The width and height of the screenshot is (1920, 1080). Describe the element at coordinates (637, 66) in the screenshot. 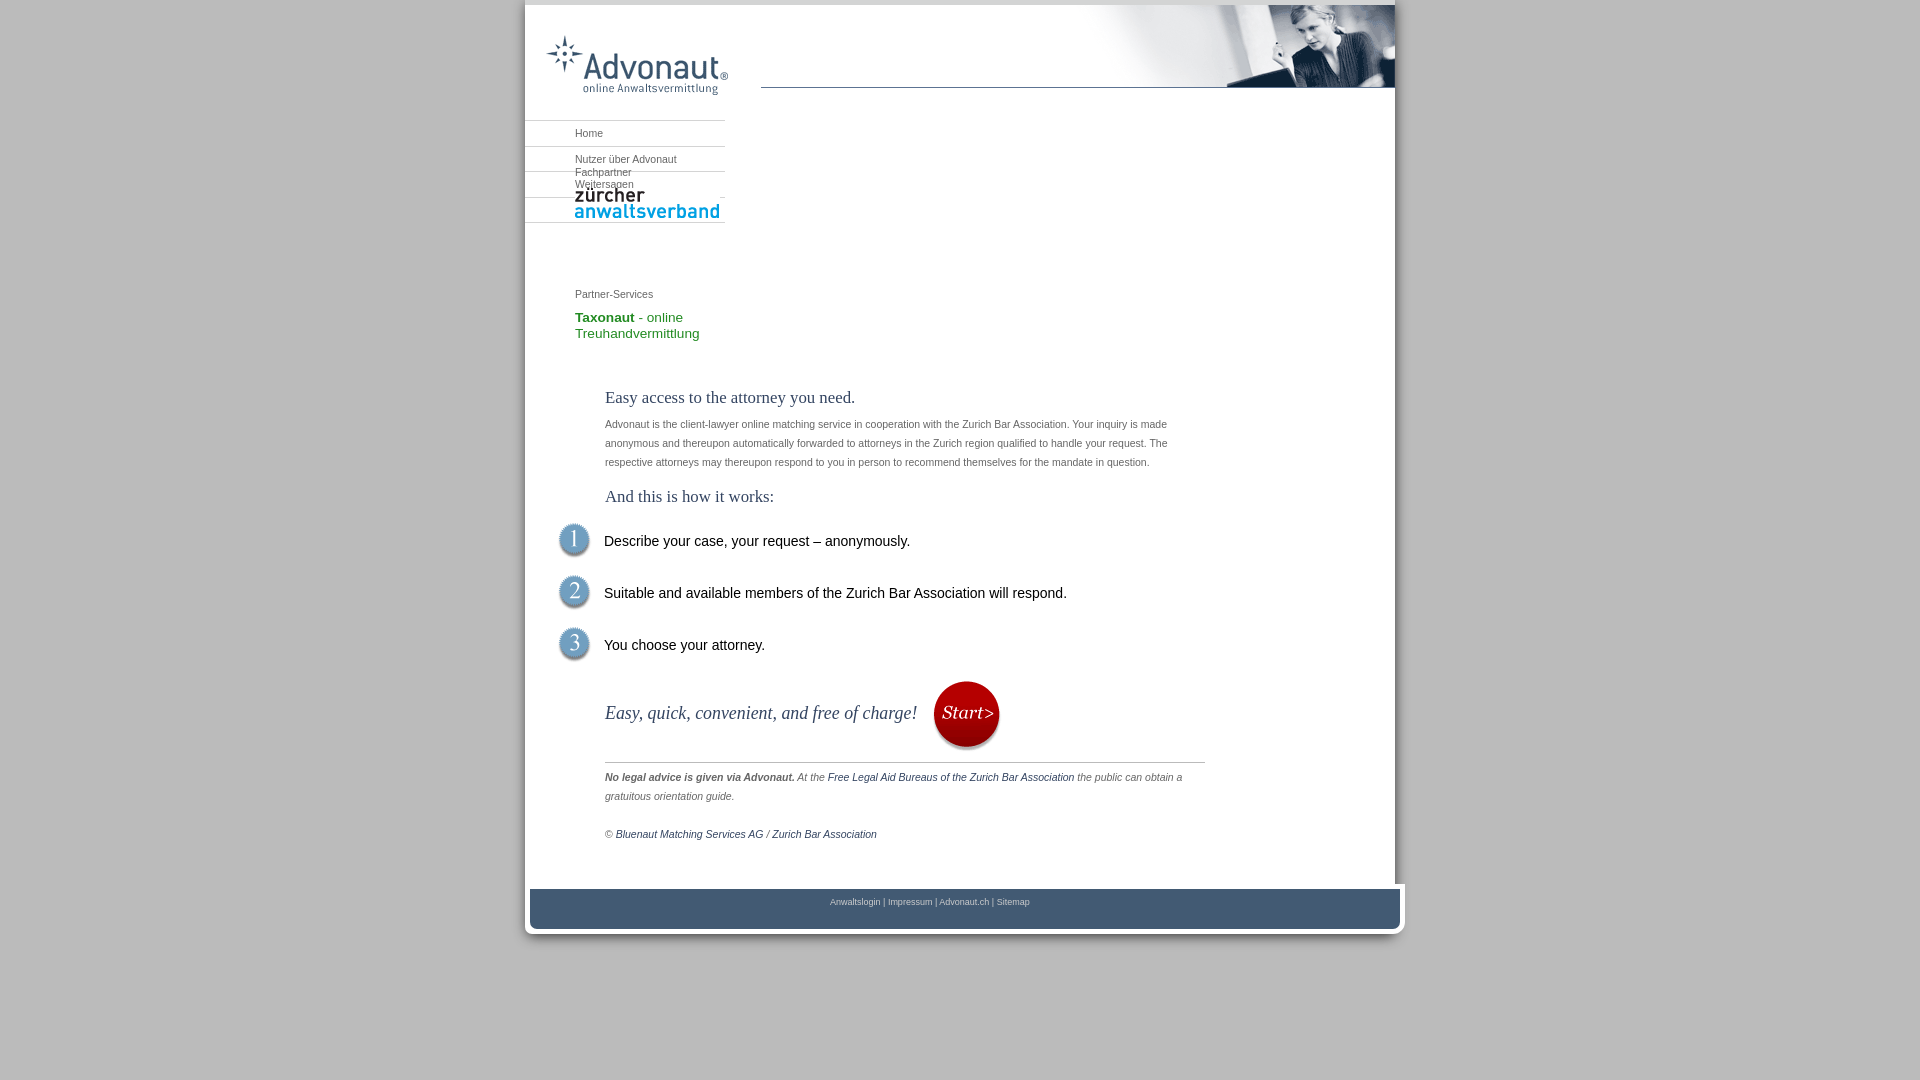

I see `Advonaut. Sicher zum richtigen Anwalt.` at that location.